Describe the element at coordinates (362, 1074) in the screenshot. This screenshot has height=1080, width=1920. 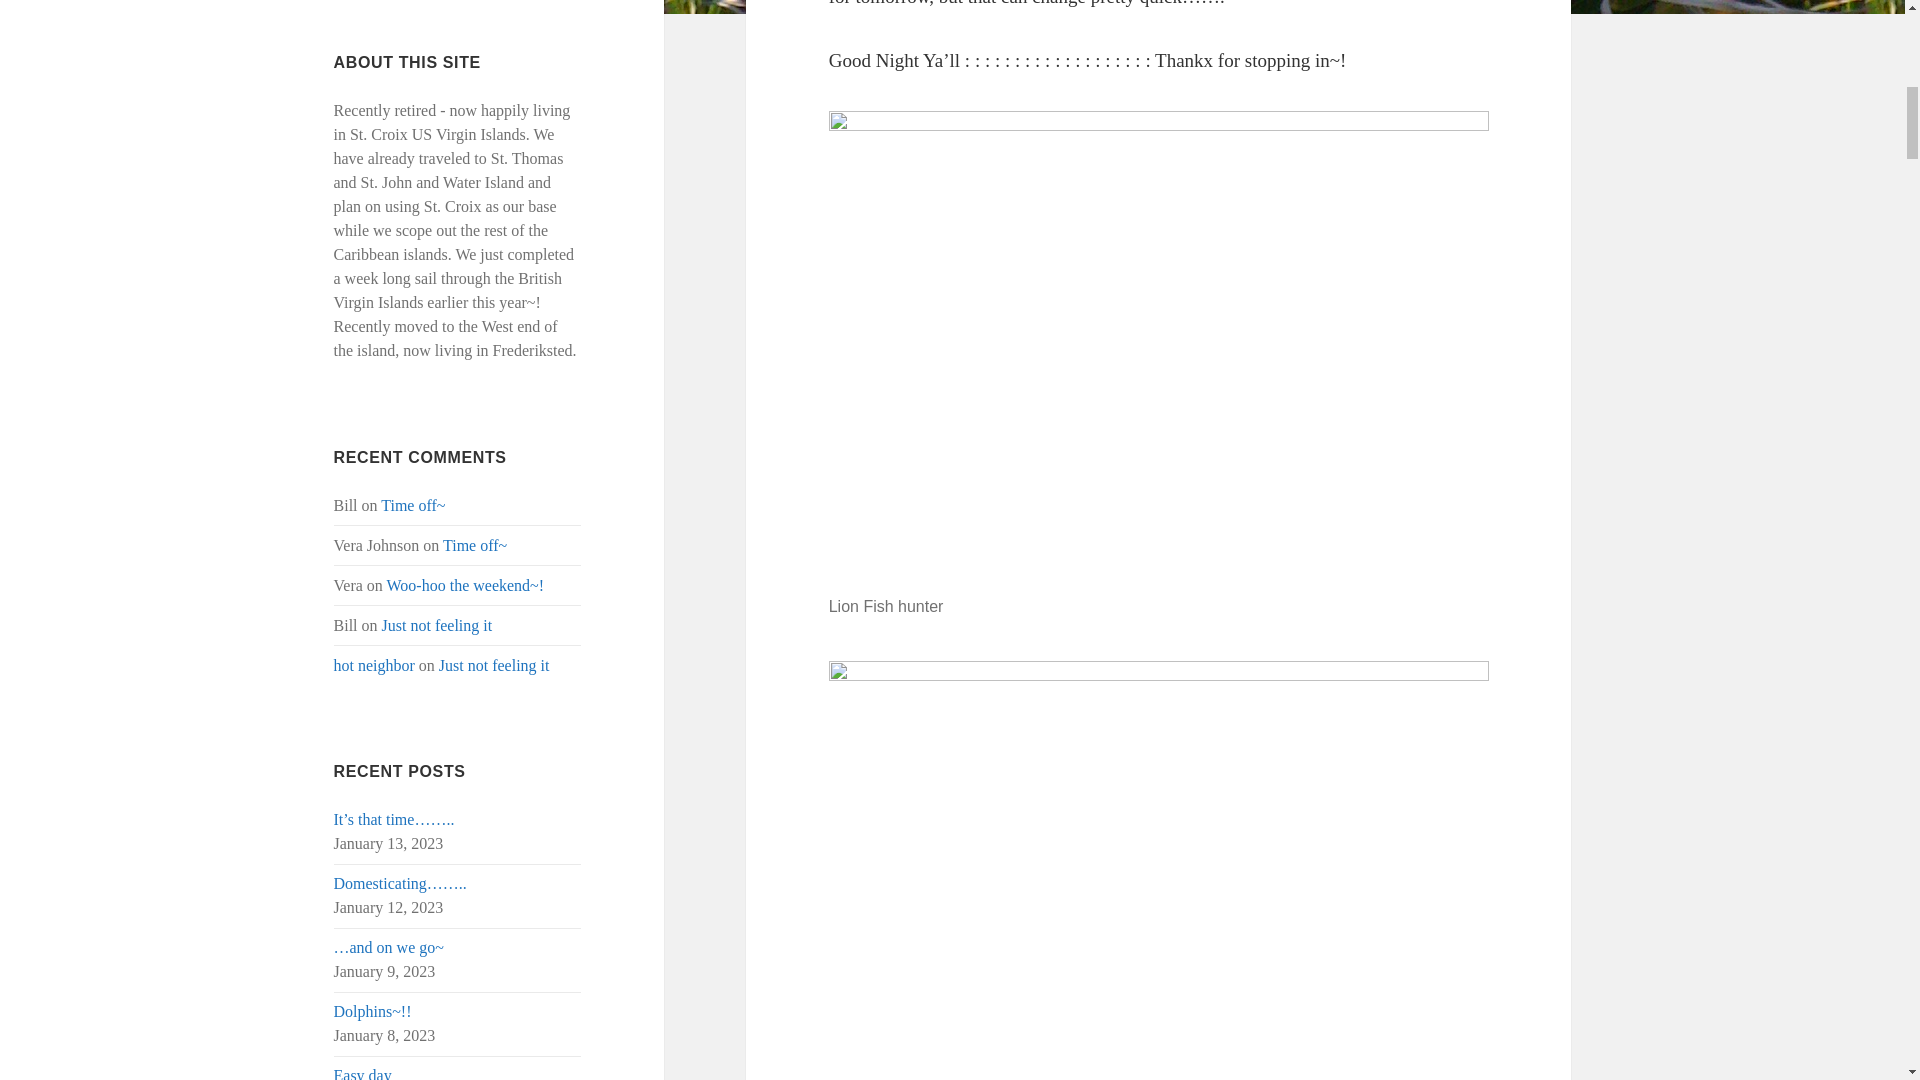
I see `Easy day` at that location.